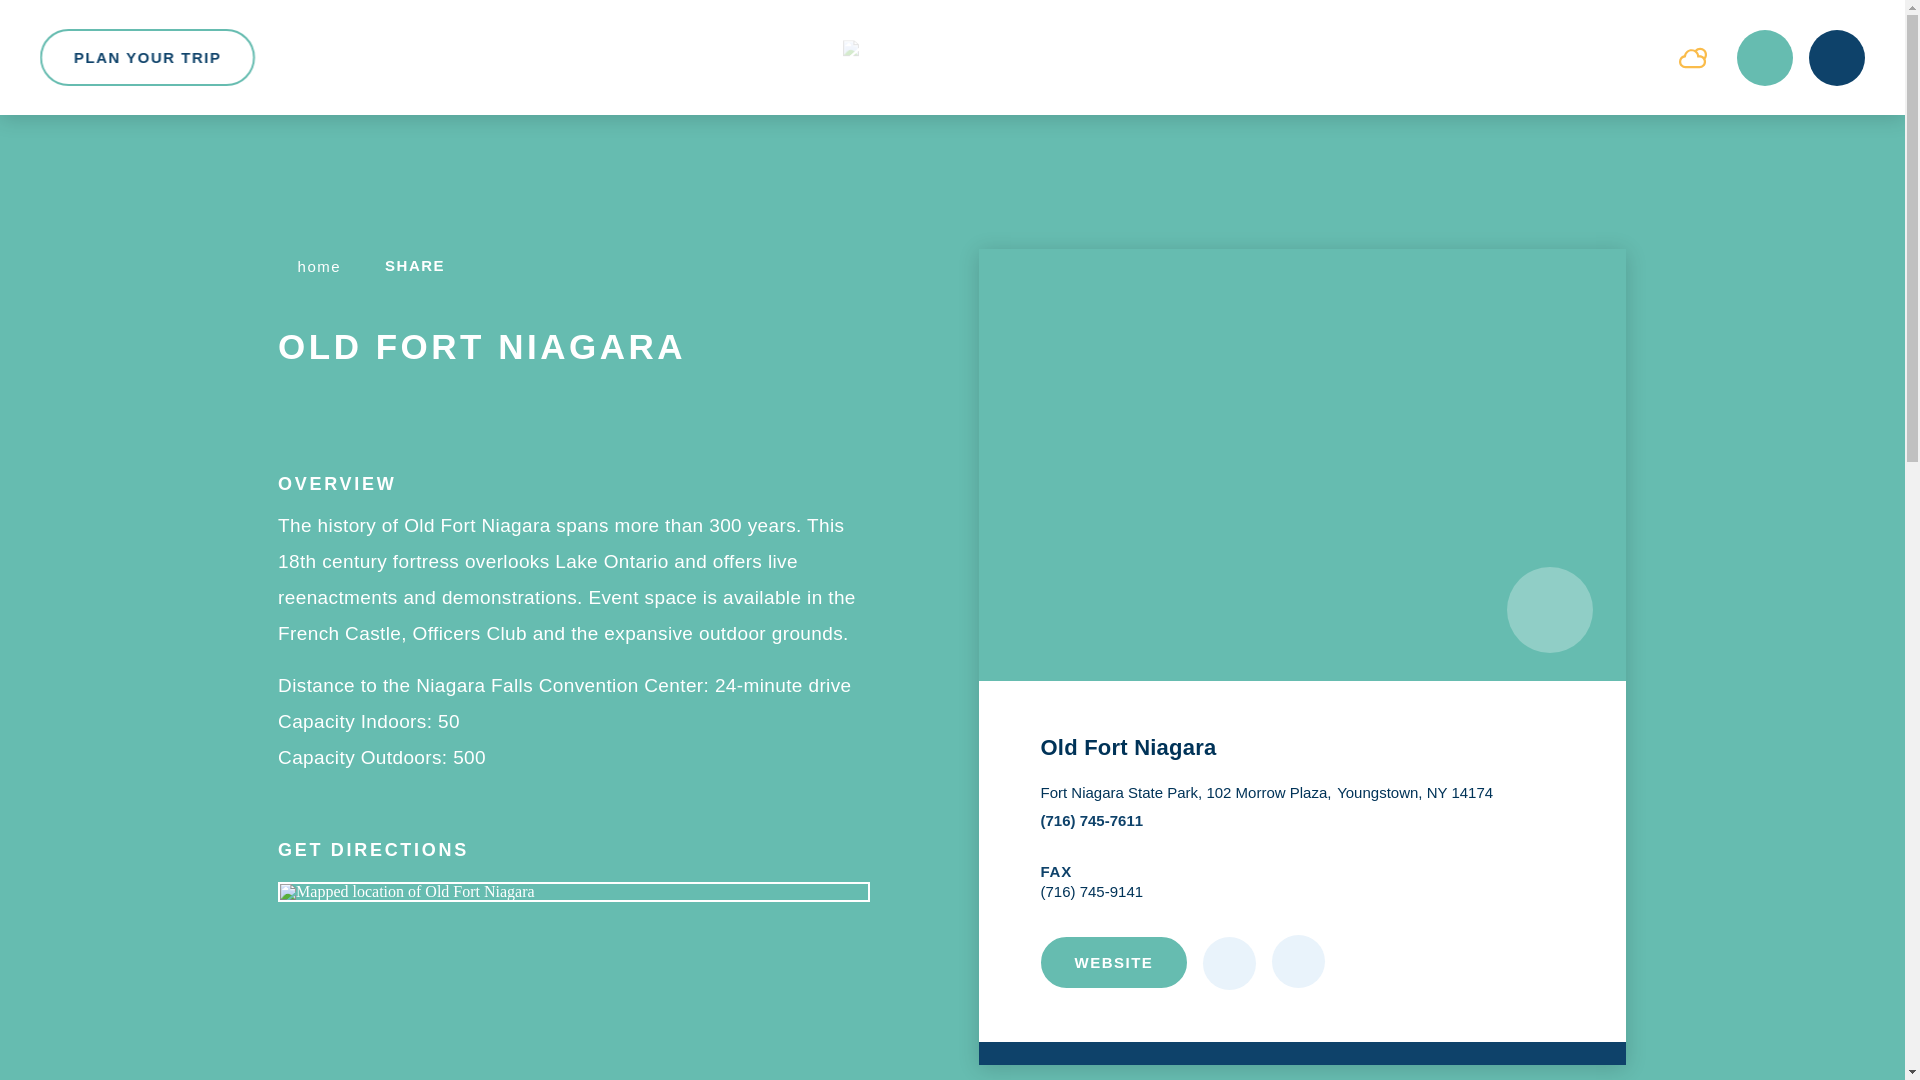 The image size is (1920, 1080). Describe the element at coordinates (1114, 962) in the screenshot. I see `WEBSITE` at that location.